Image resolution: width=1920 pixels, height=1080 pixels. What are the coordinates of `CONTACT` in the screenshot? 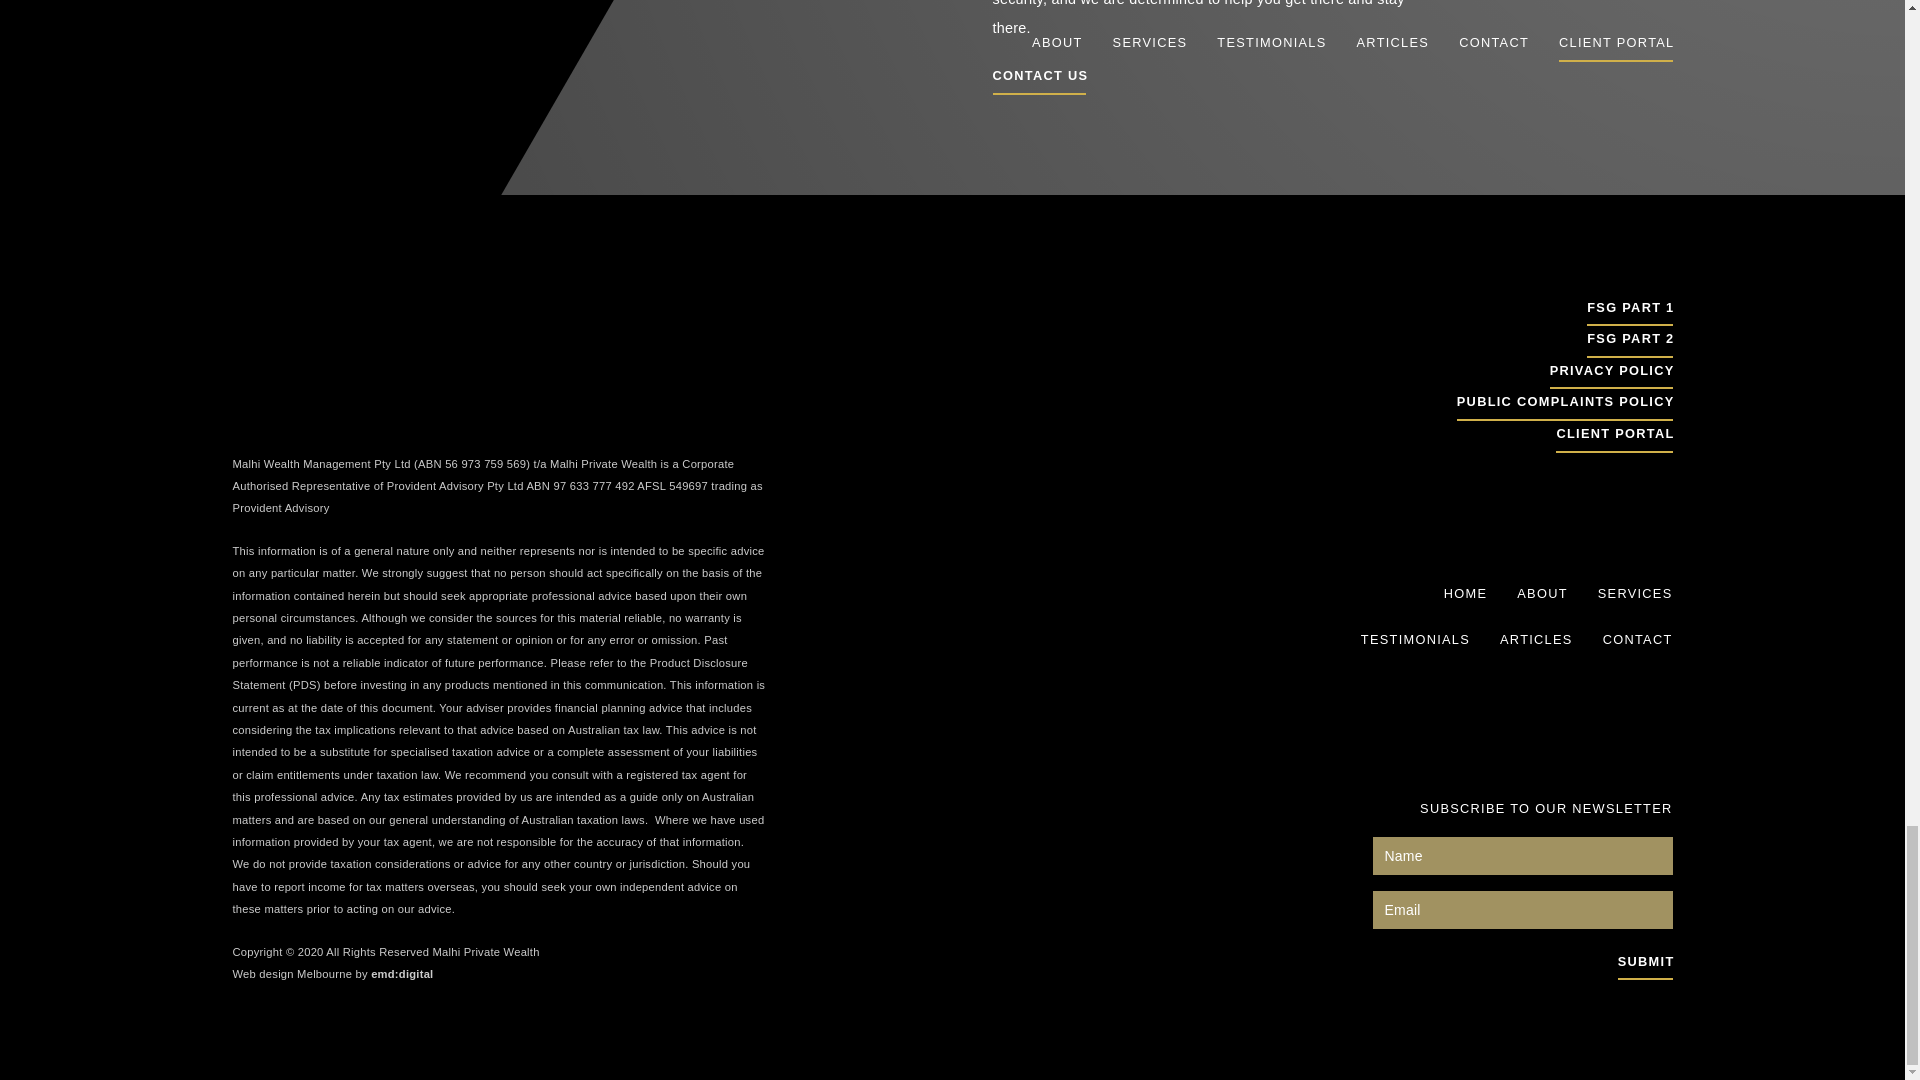 It's located at (1638, 640).